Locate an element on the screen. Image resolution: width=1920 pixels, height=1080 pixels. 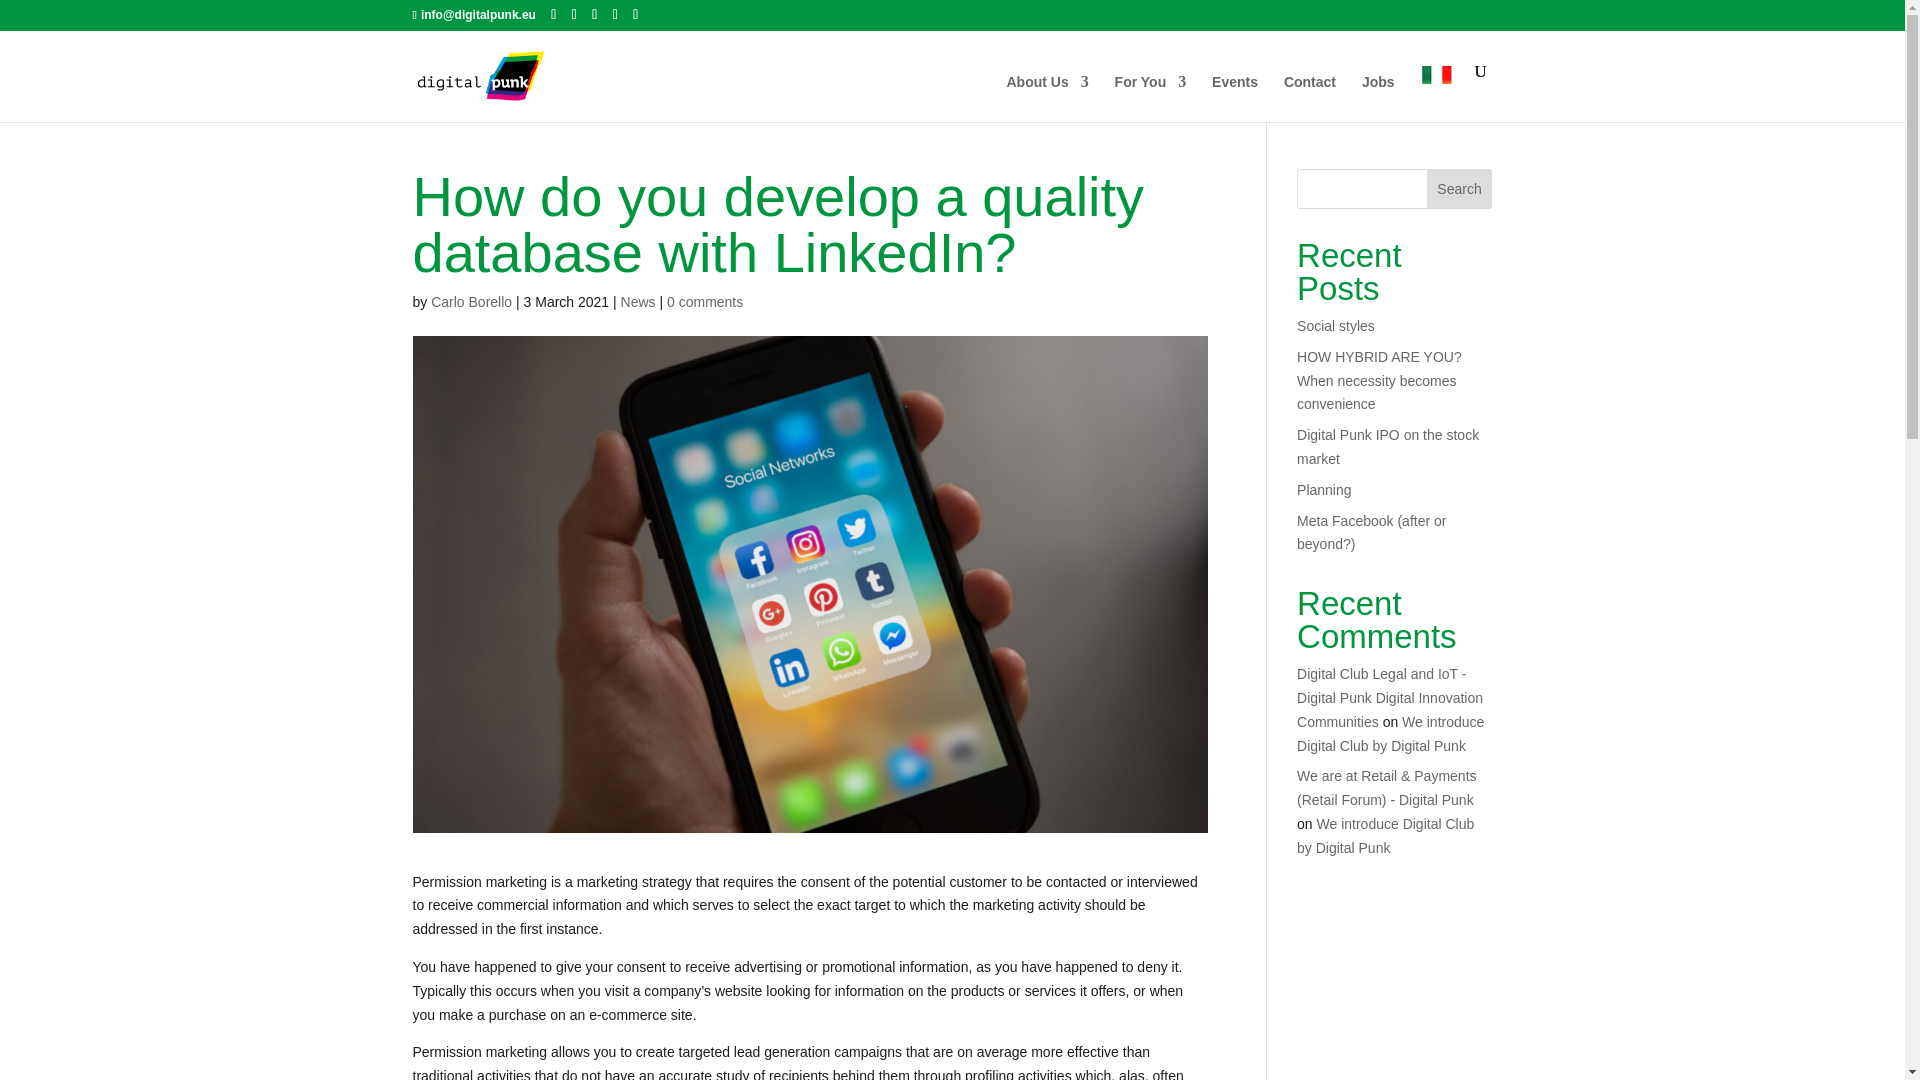
Events is located at coordinates (1234, 98).